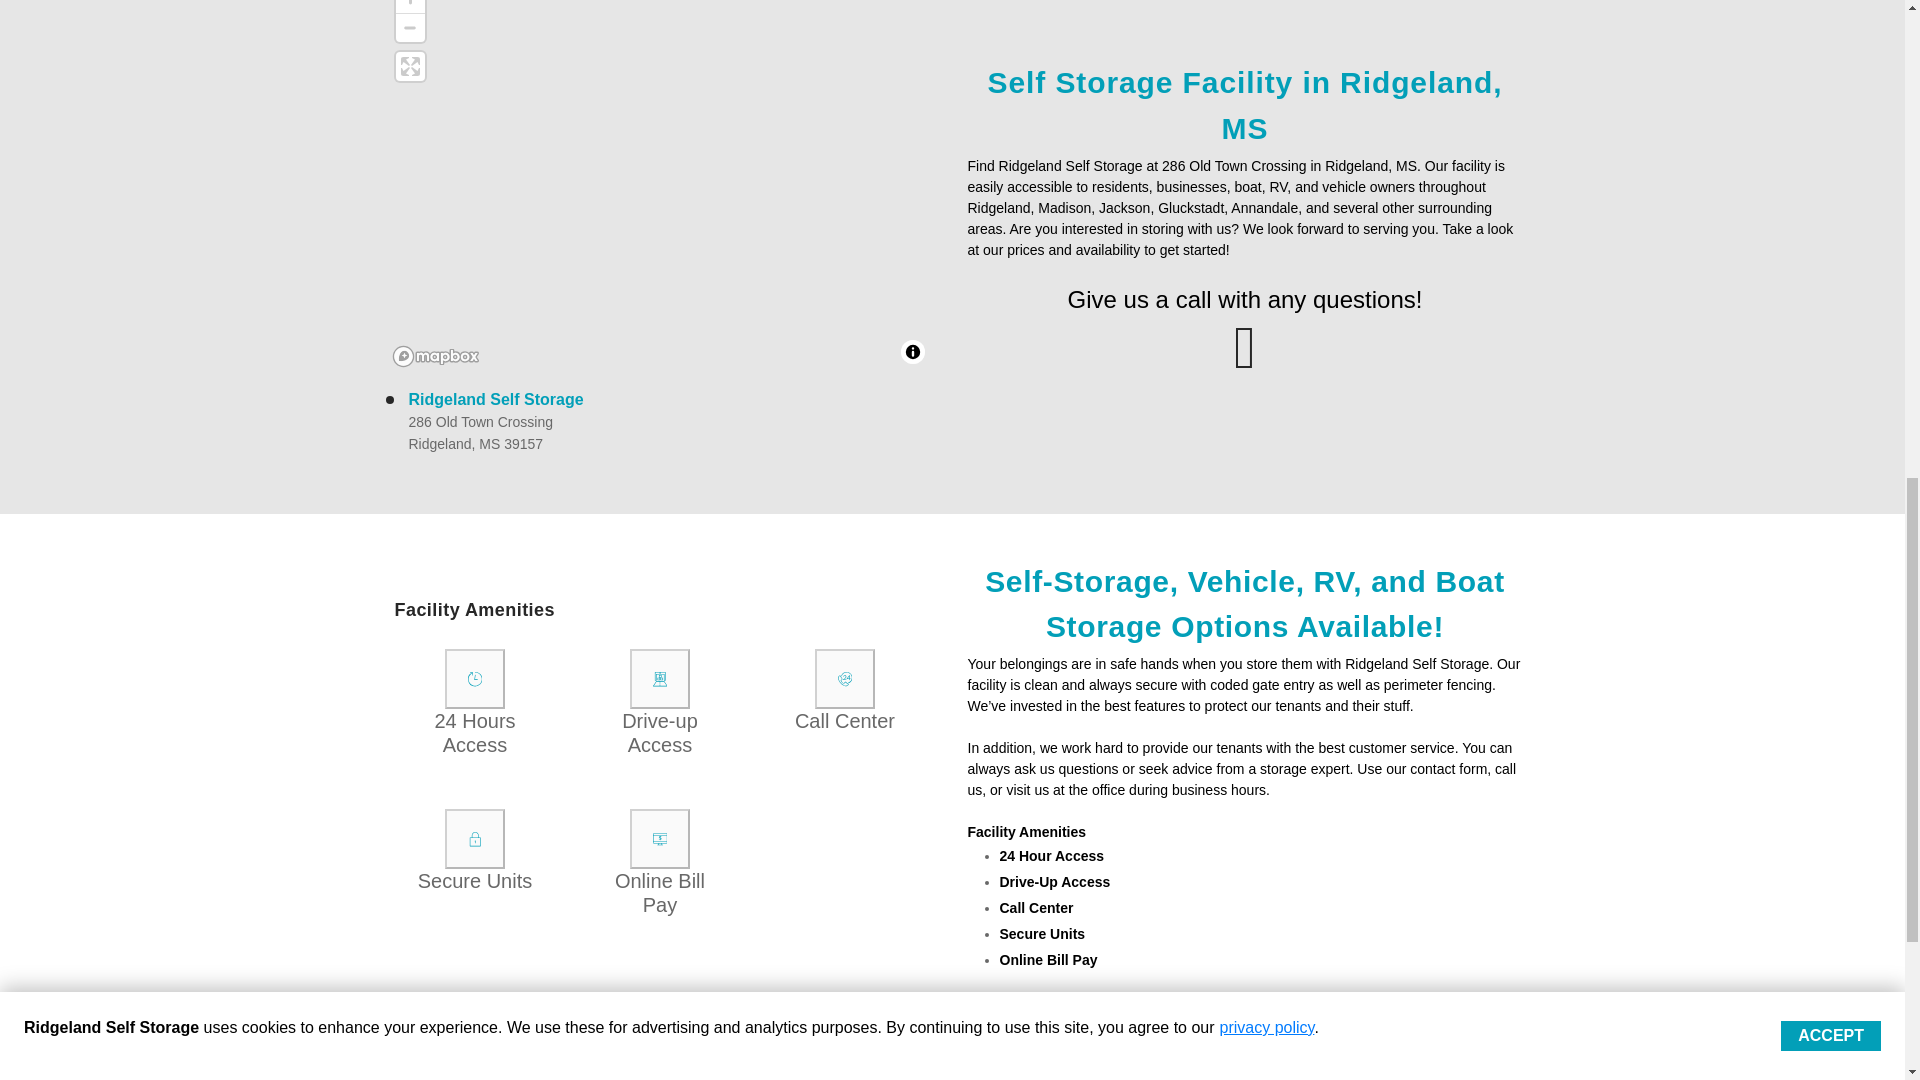 The height and width of the screenshot is (1080, 1920). Describe the element at coordinates (660, 678) in the screenshot. I see `Drive-up Access` at that location.